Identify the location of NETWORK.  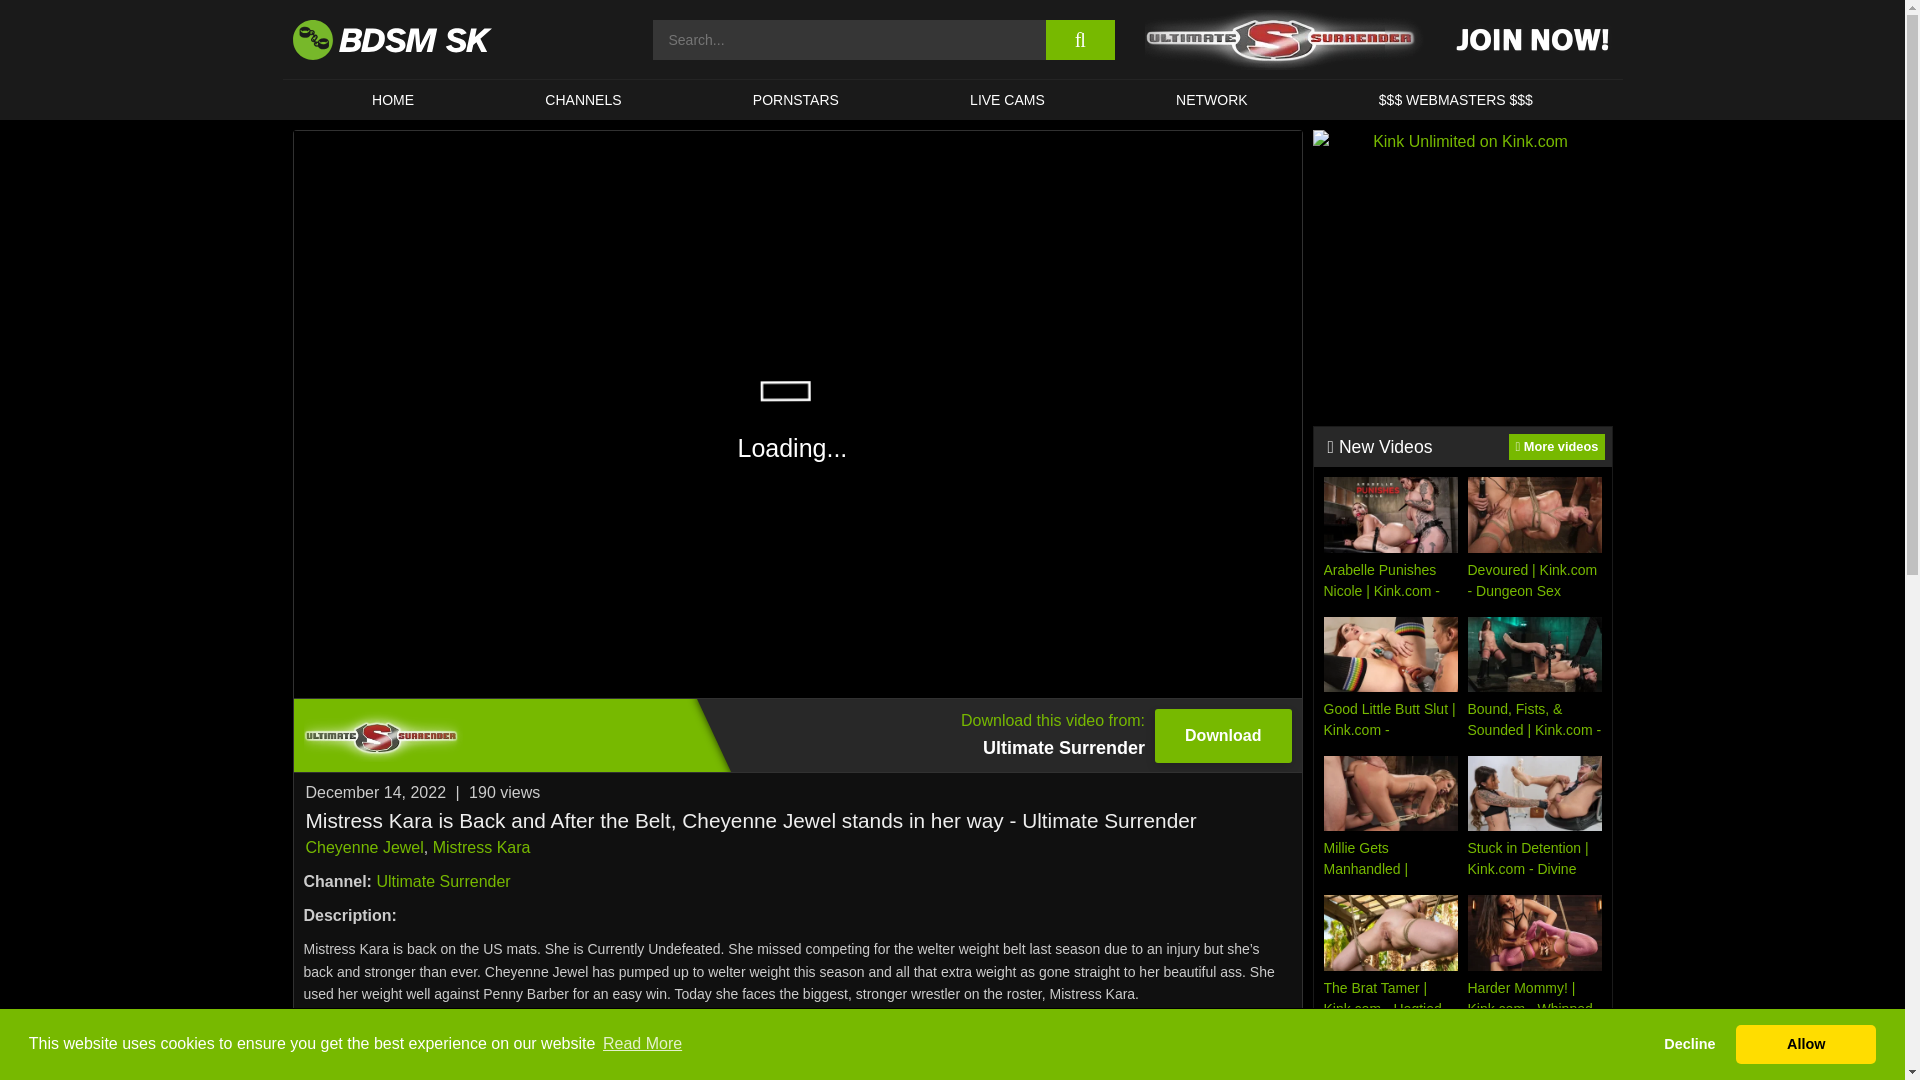
(1211, 99).